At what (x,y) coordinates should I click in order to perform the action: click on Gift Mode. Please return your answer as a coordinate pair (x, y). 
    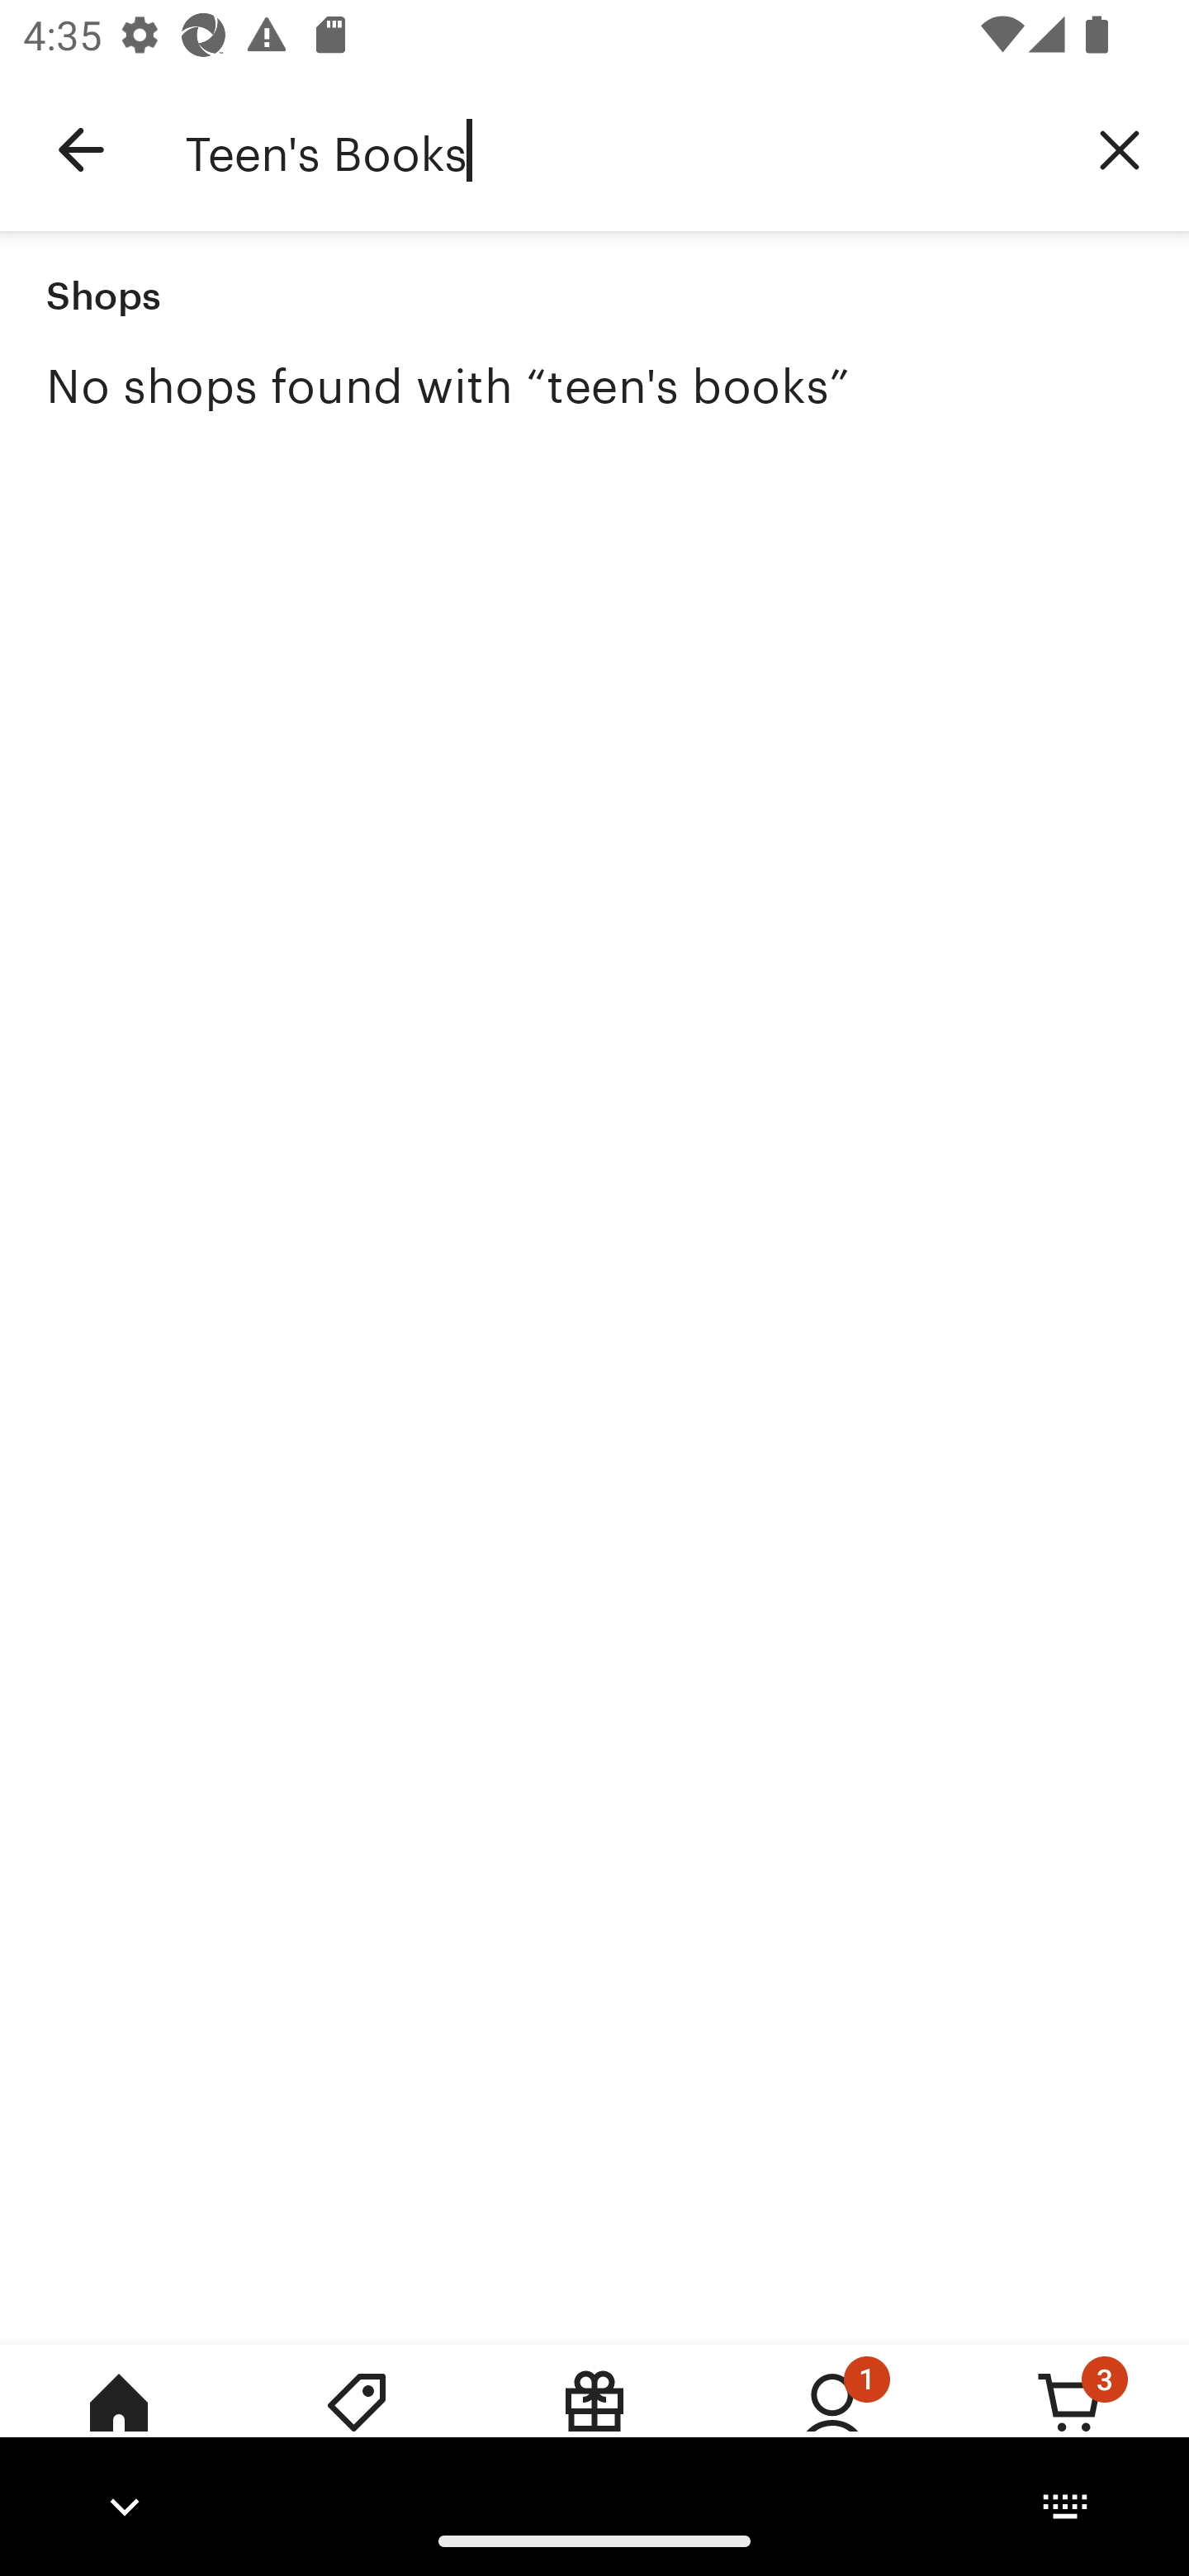
    Looking at the image, I should click on (594, 2425).